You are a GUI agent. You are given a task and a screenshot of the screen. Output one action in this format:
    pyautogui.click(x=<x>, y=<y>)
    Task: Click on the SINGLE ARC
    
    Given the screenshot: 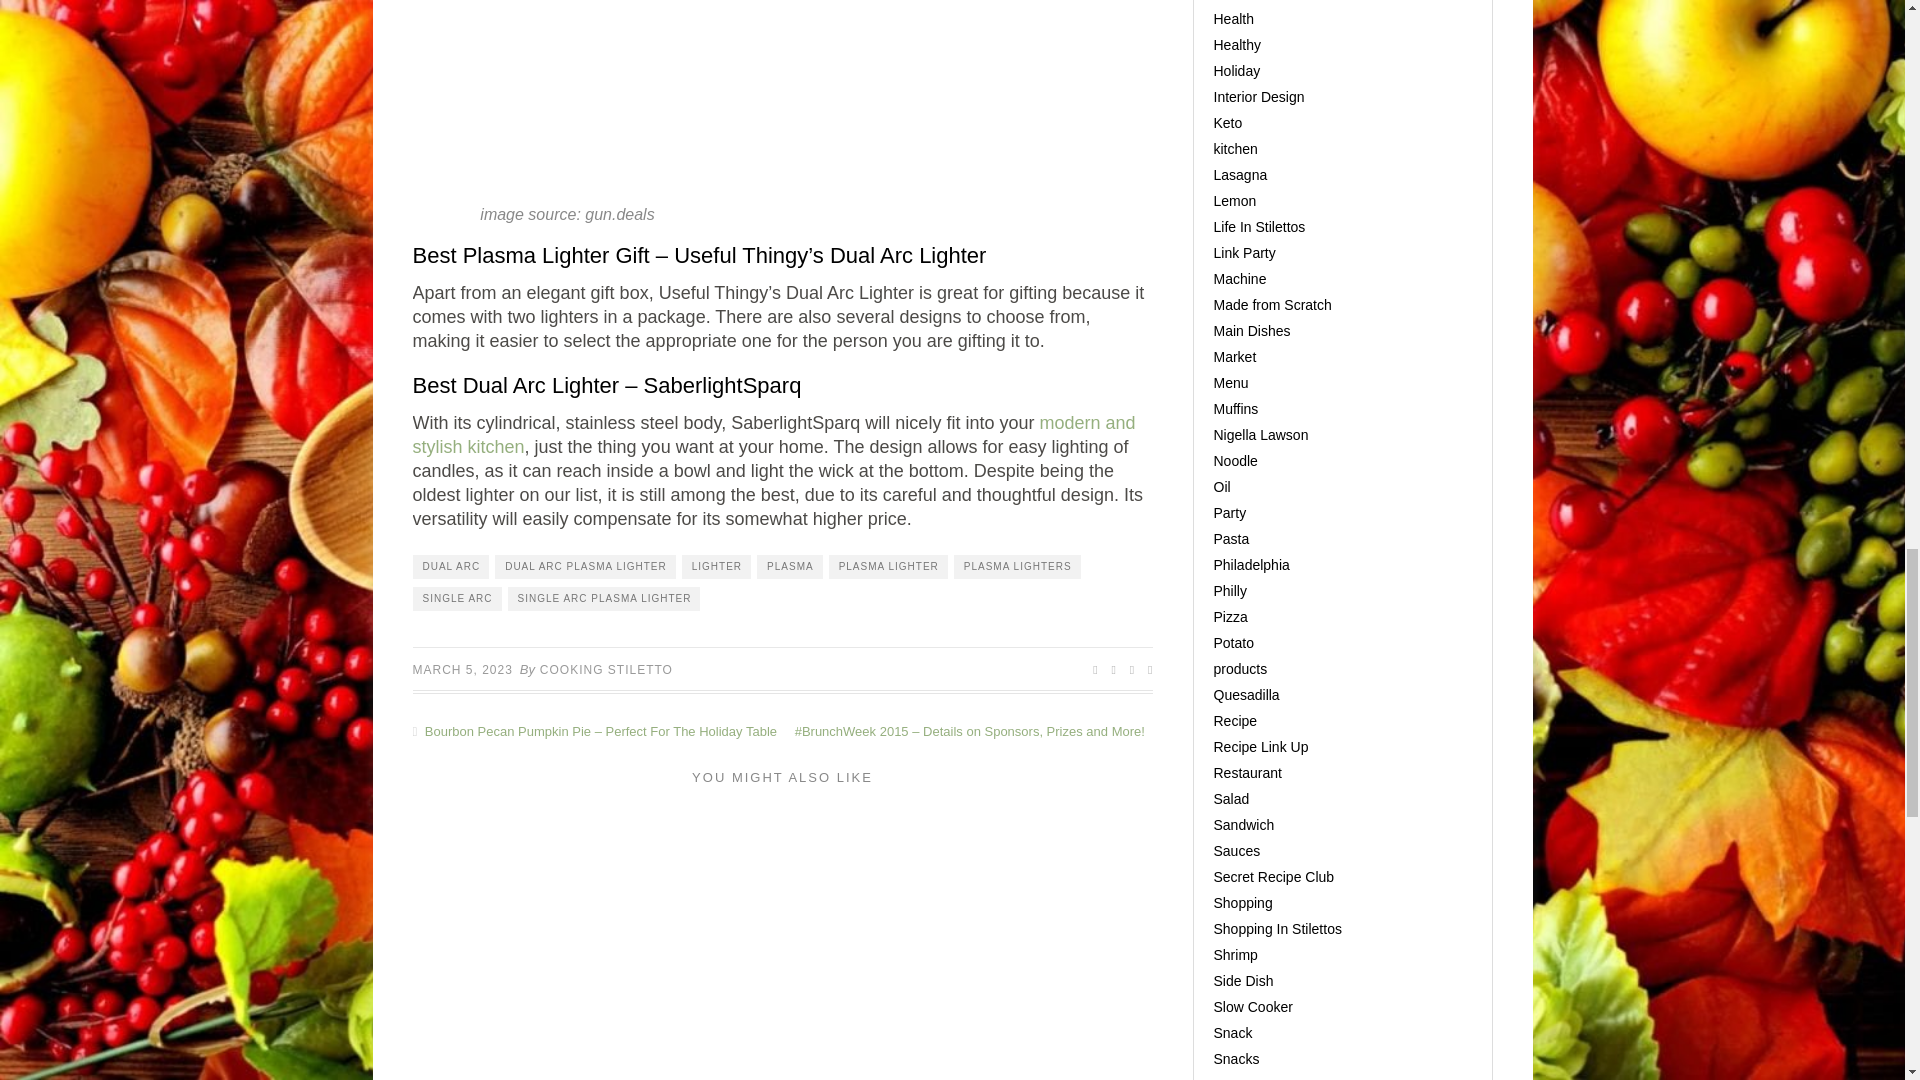 What is the action you would take?
    pyautogui.click(x=456, y=599)
    